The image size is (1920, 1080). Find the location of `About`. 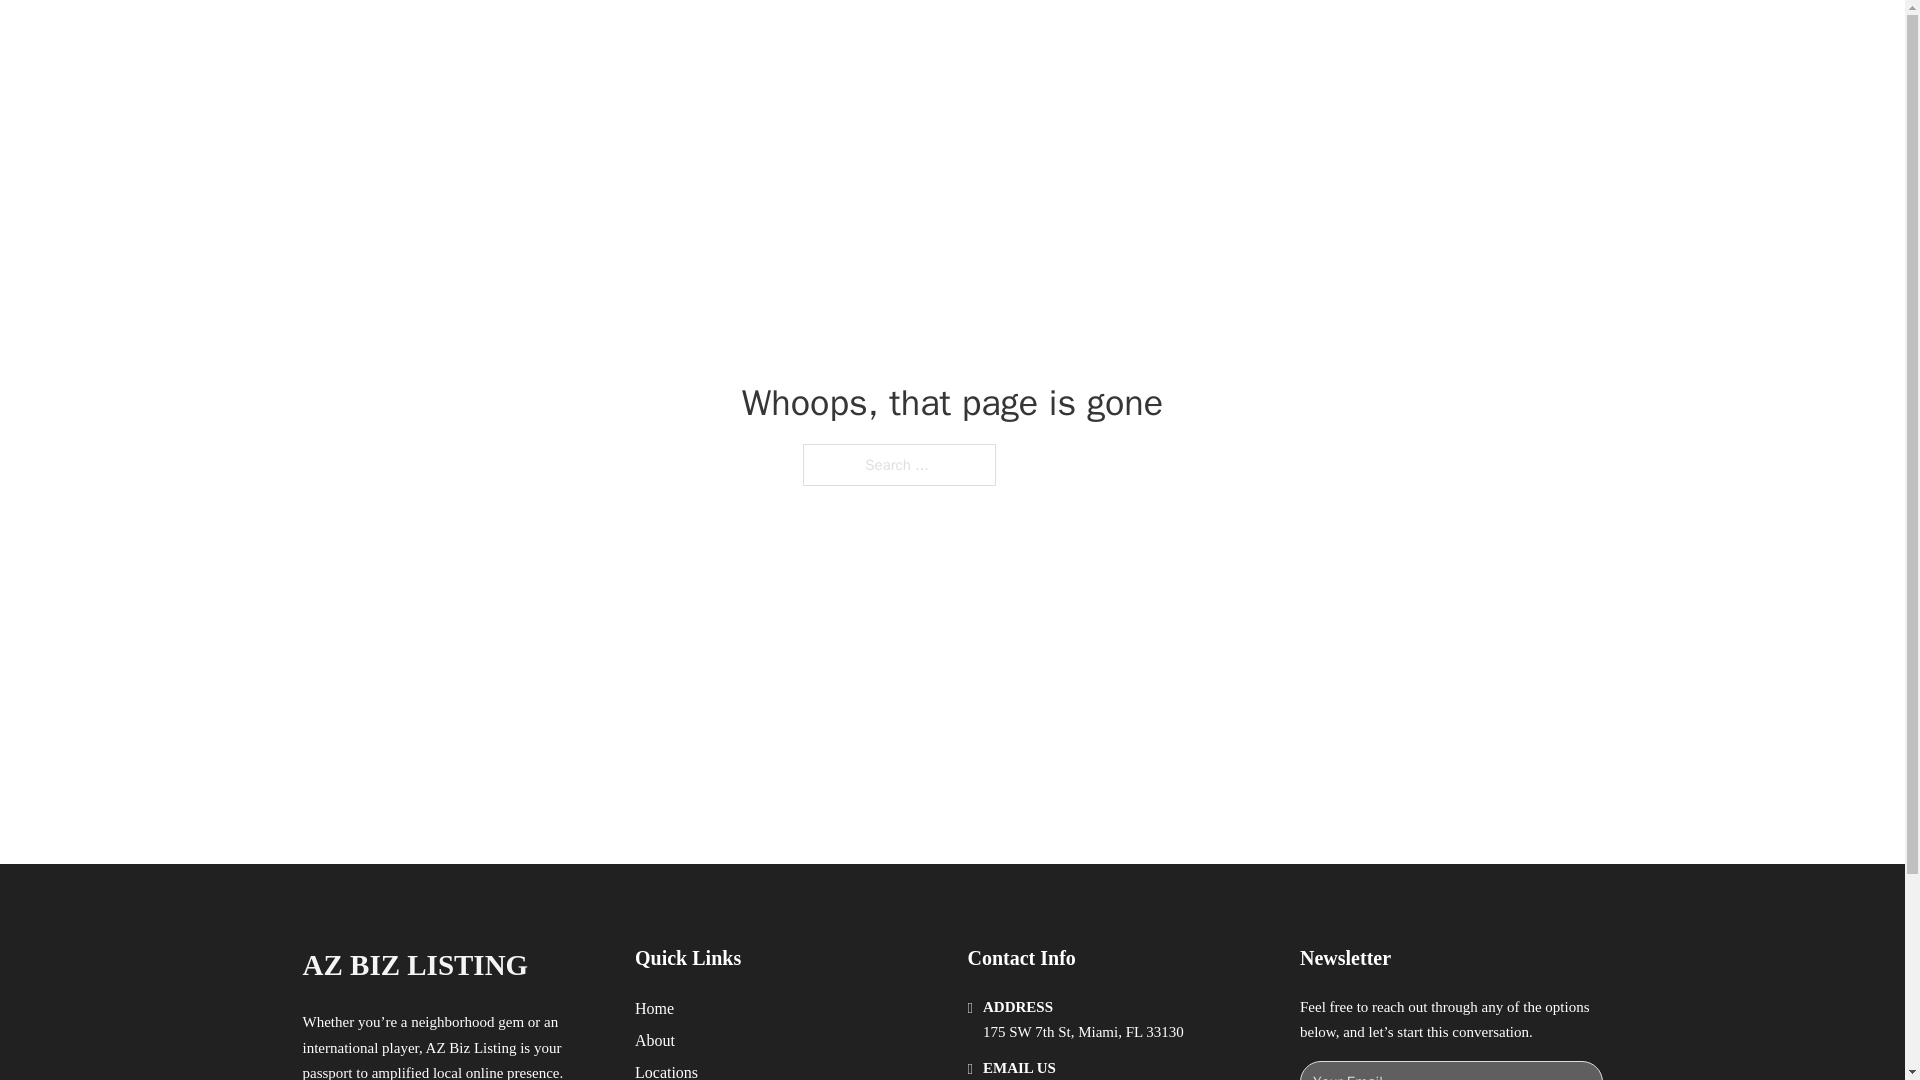

About is located at coordinates (655, 1040).